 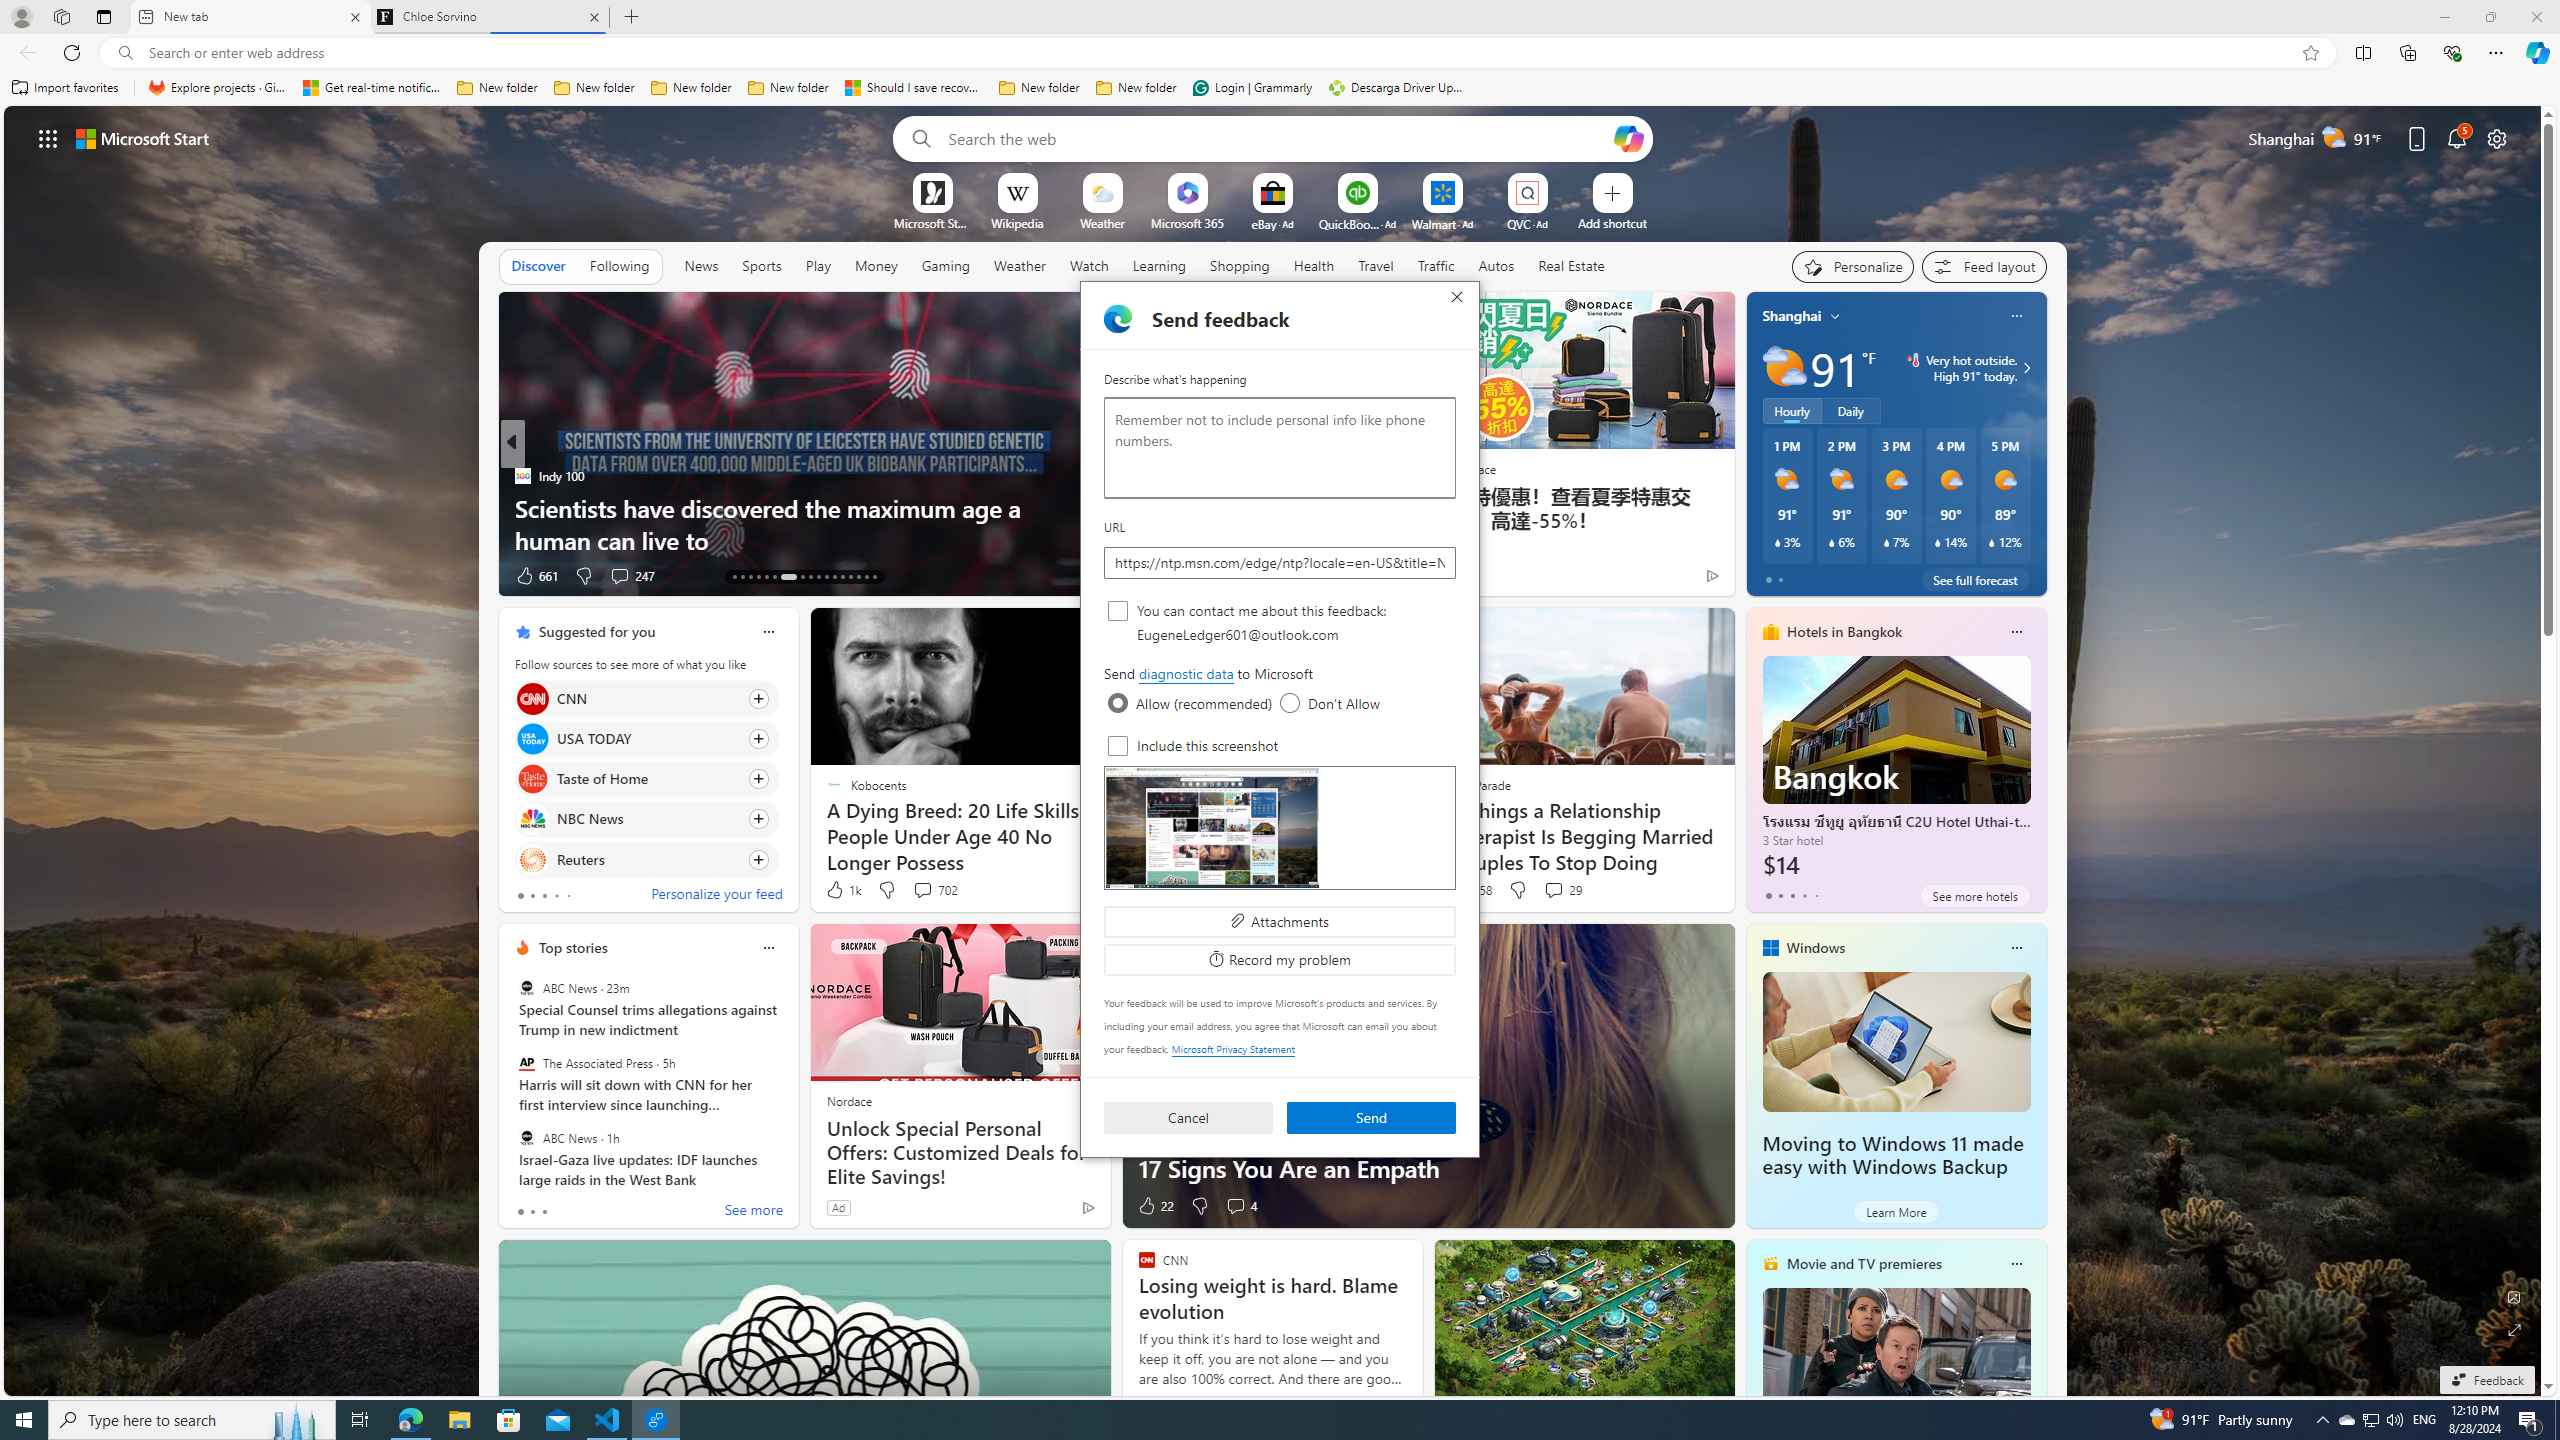 What do you see at coordinates (48, 138) in the screenshot?
I see `App launcher` at bounding box center [48, 138].